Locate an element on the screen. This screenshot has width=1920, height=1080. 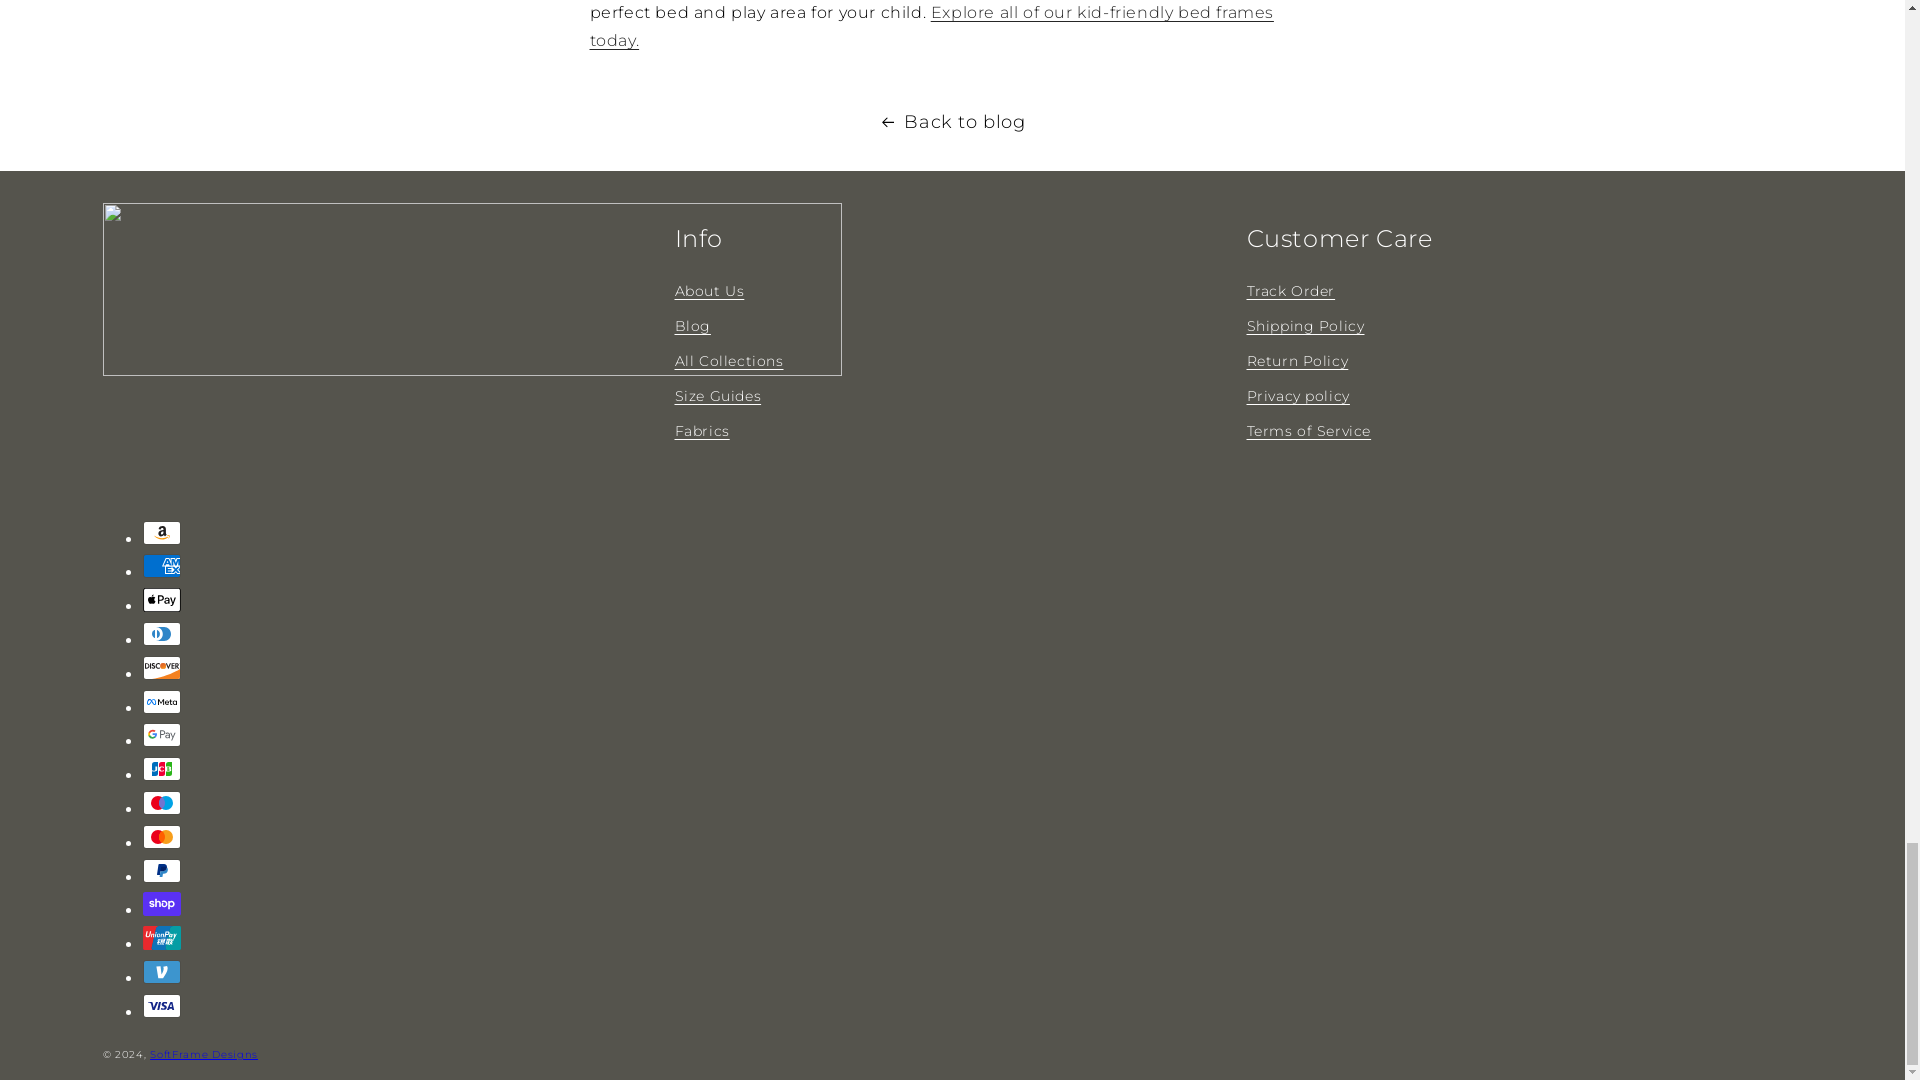
Maestro is located at coordinates (161, 802).